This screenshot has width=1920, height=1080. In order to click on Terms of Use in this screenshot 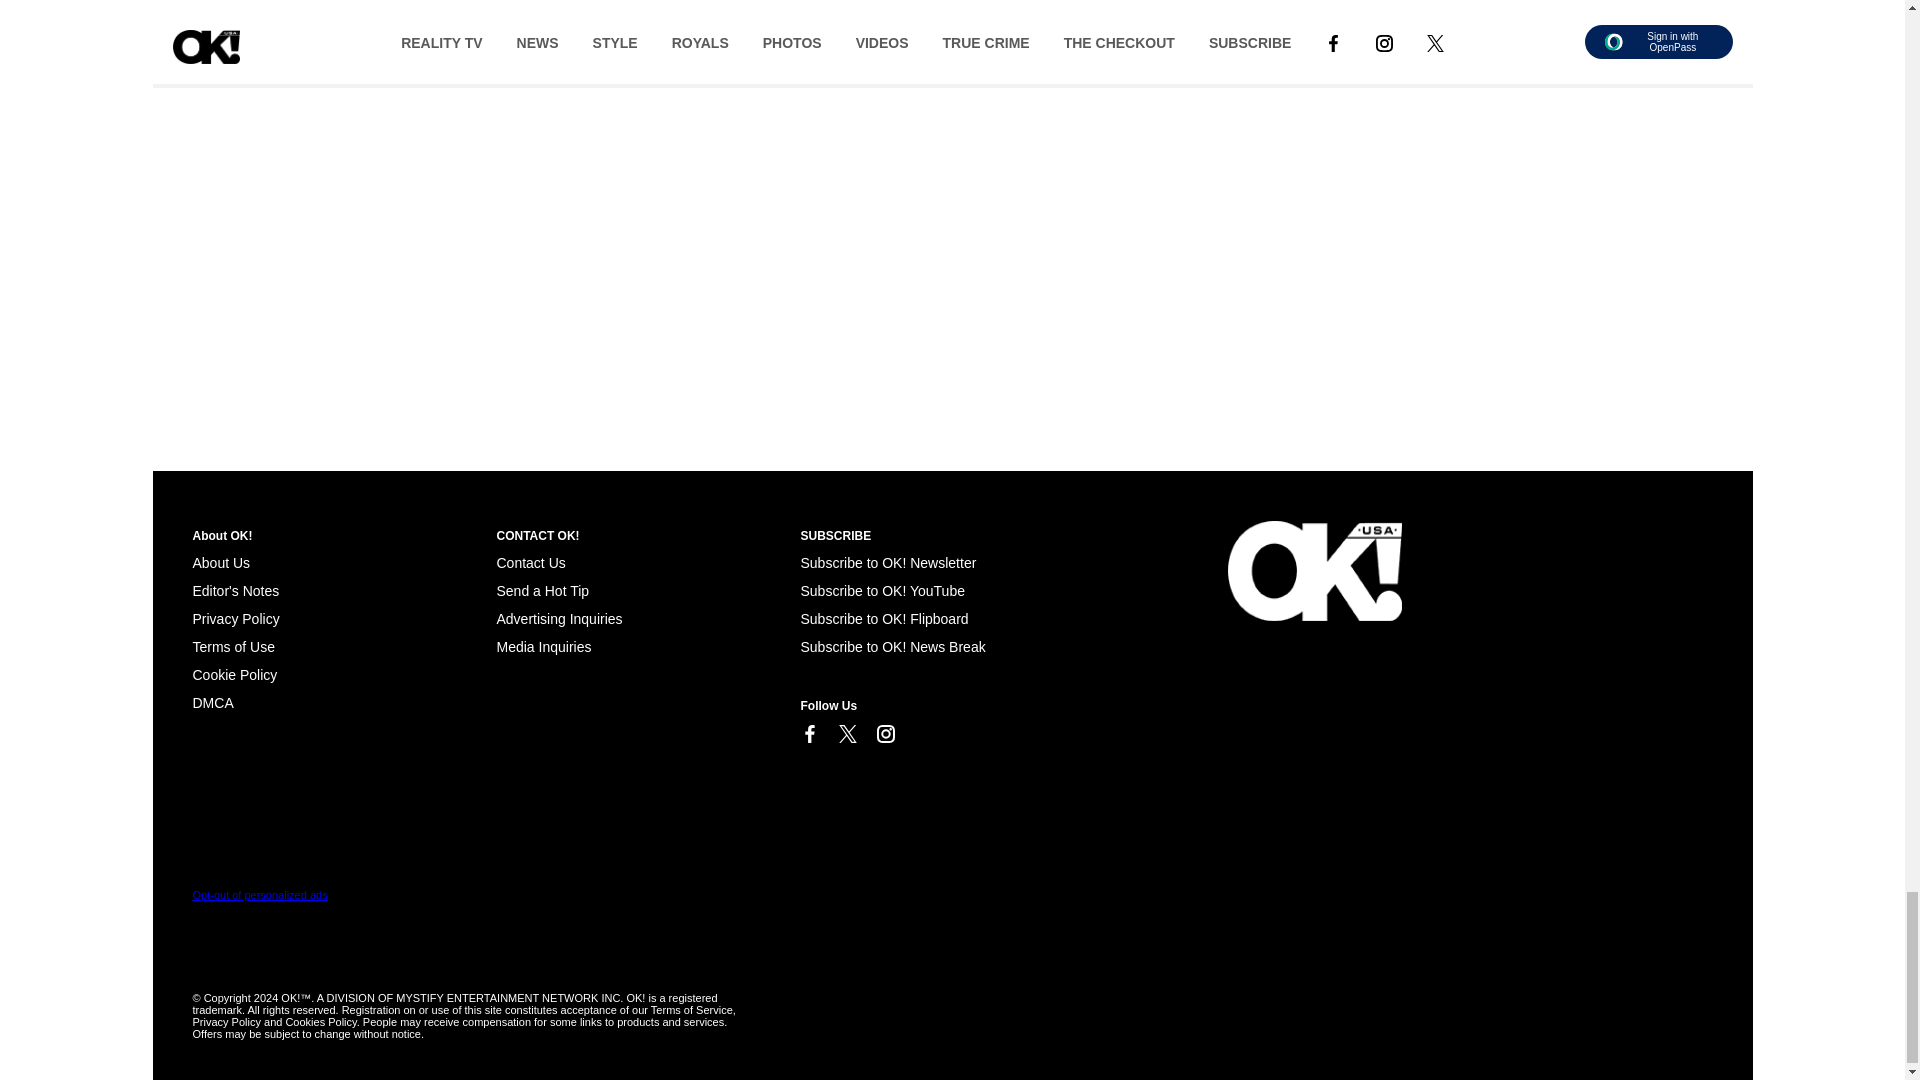, I will do `click(233, 646)`.